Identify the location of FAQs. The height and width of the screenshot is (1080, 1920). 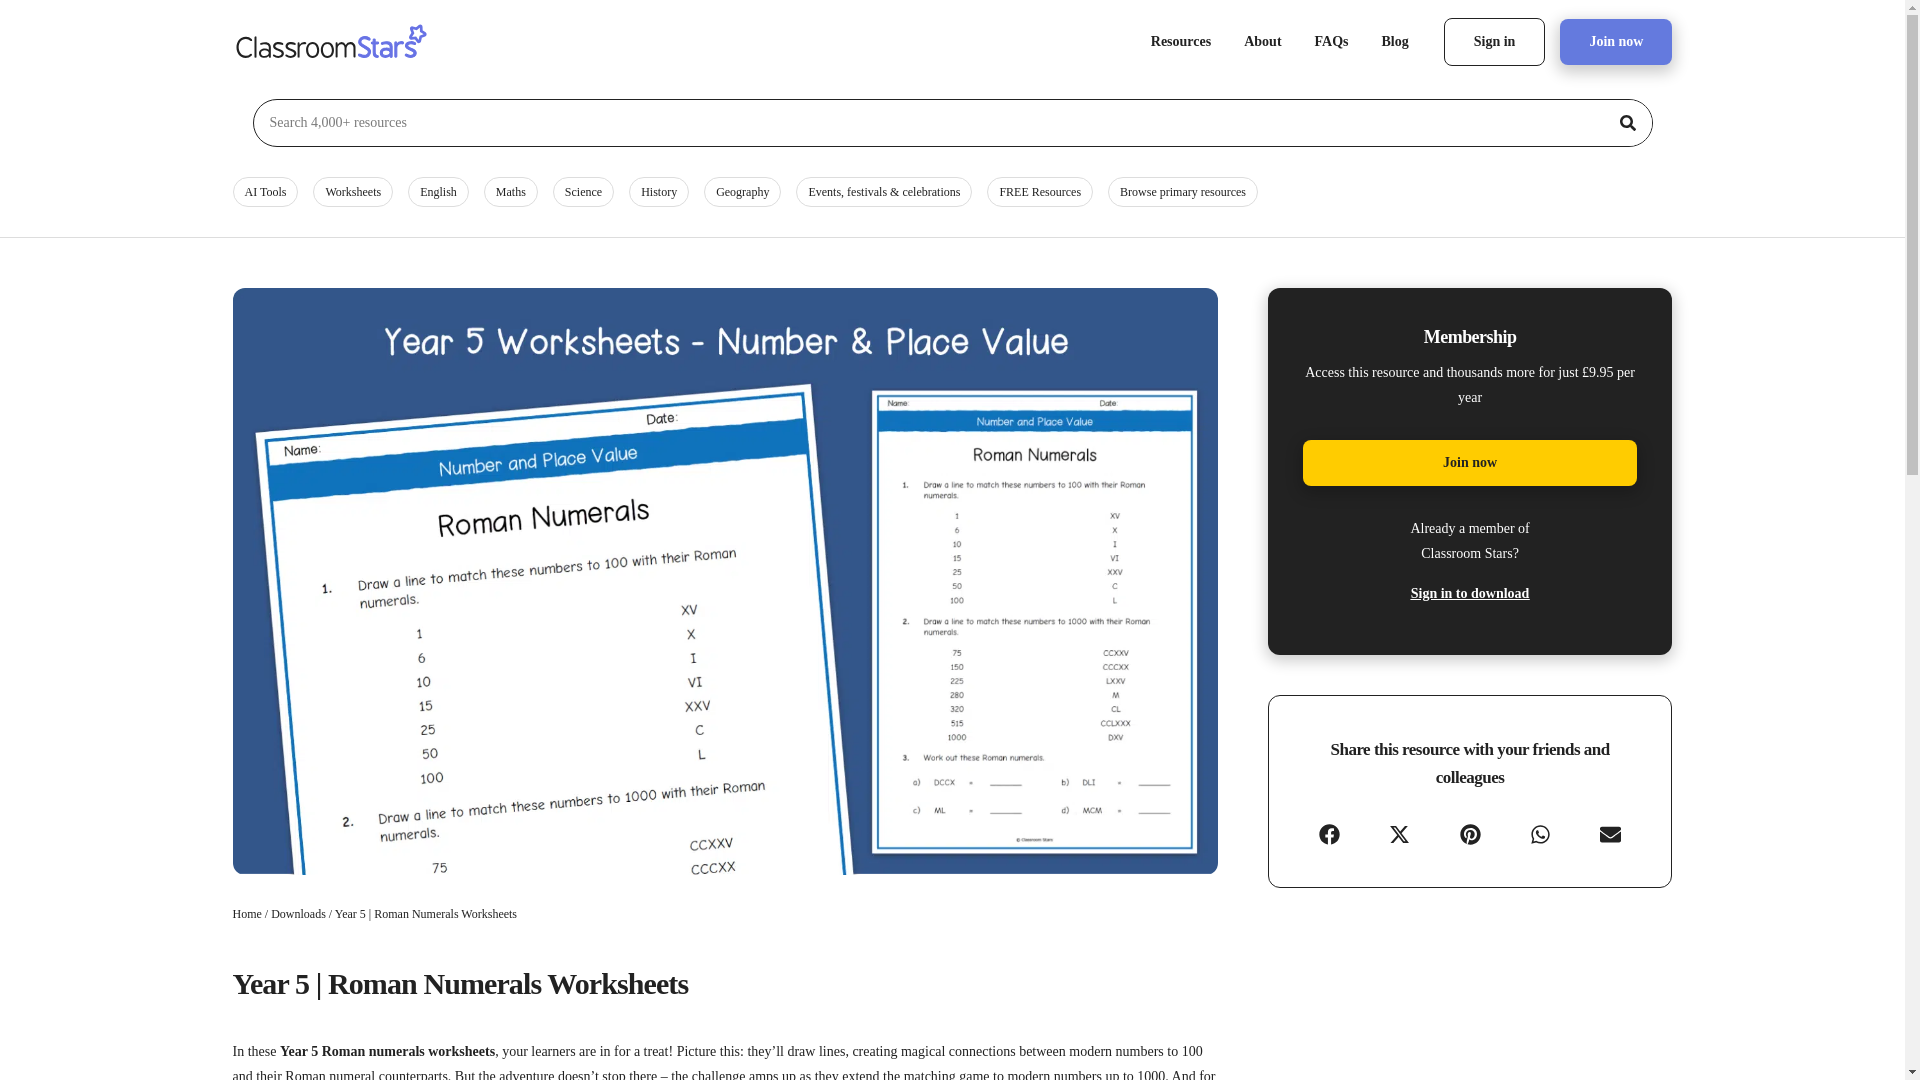
(1331, 42).